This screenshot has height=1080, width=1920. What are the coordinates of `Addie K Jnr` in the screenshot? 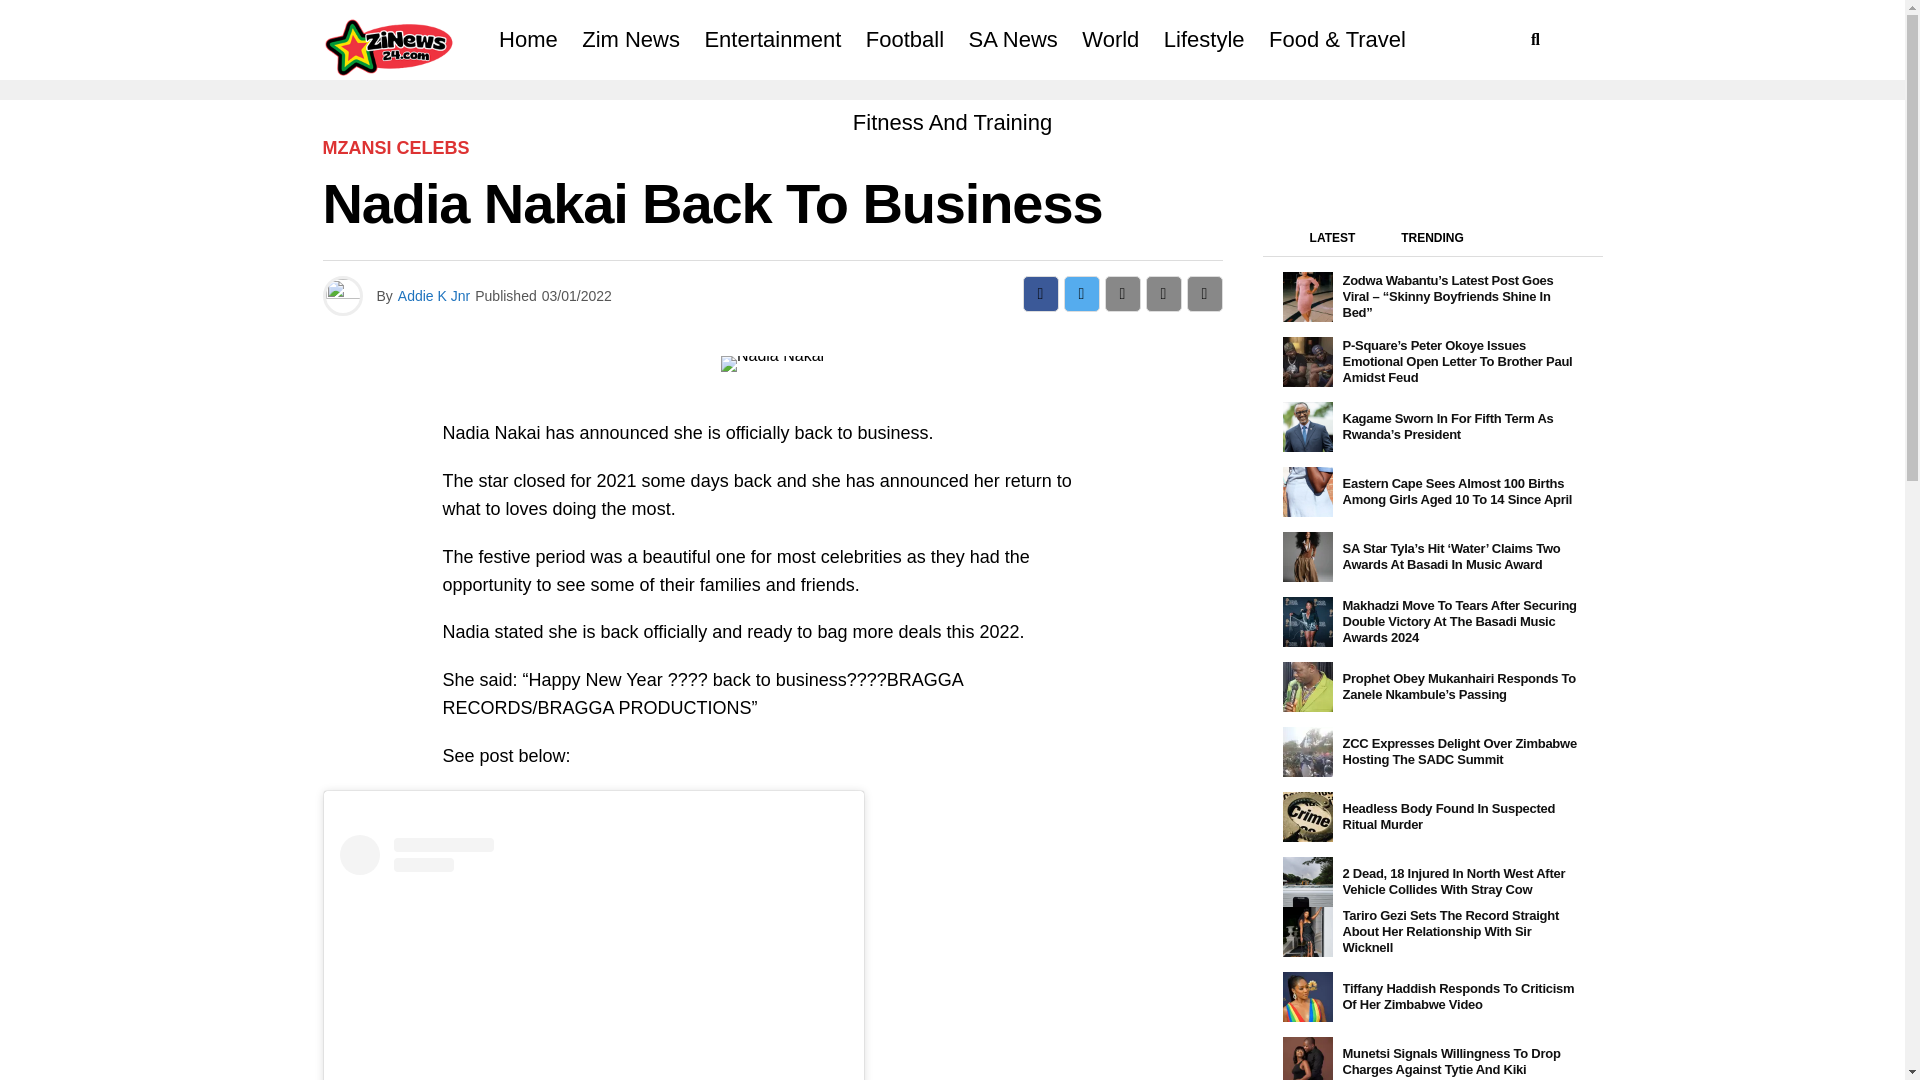 It's located at (434, 296).